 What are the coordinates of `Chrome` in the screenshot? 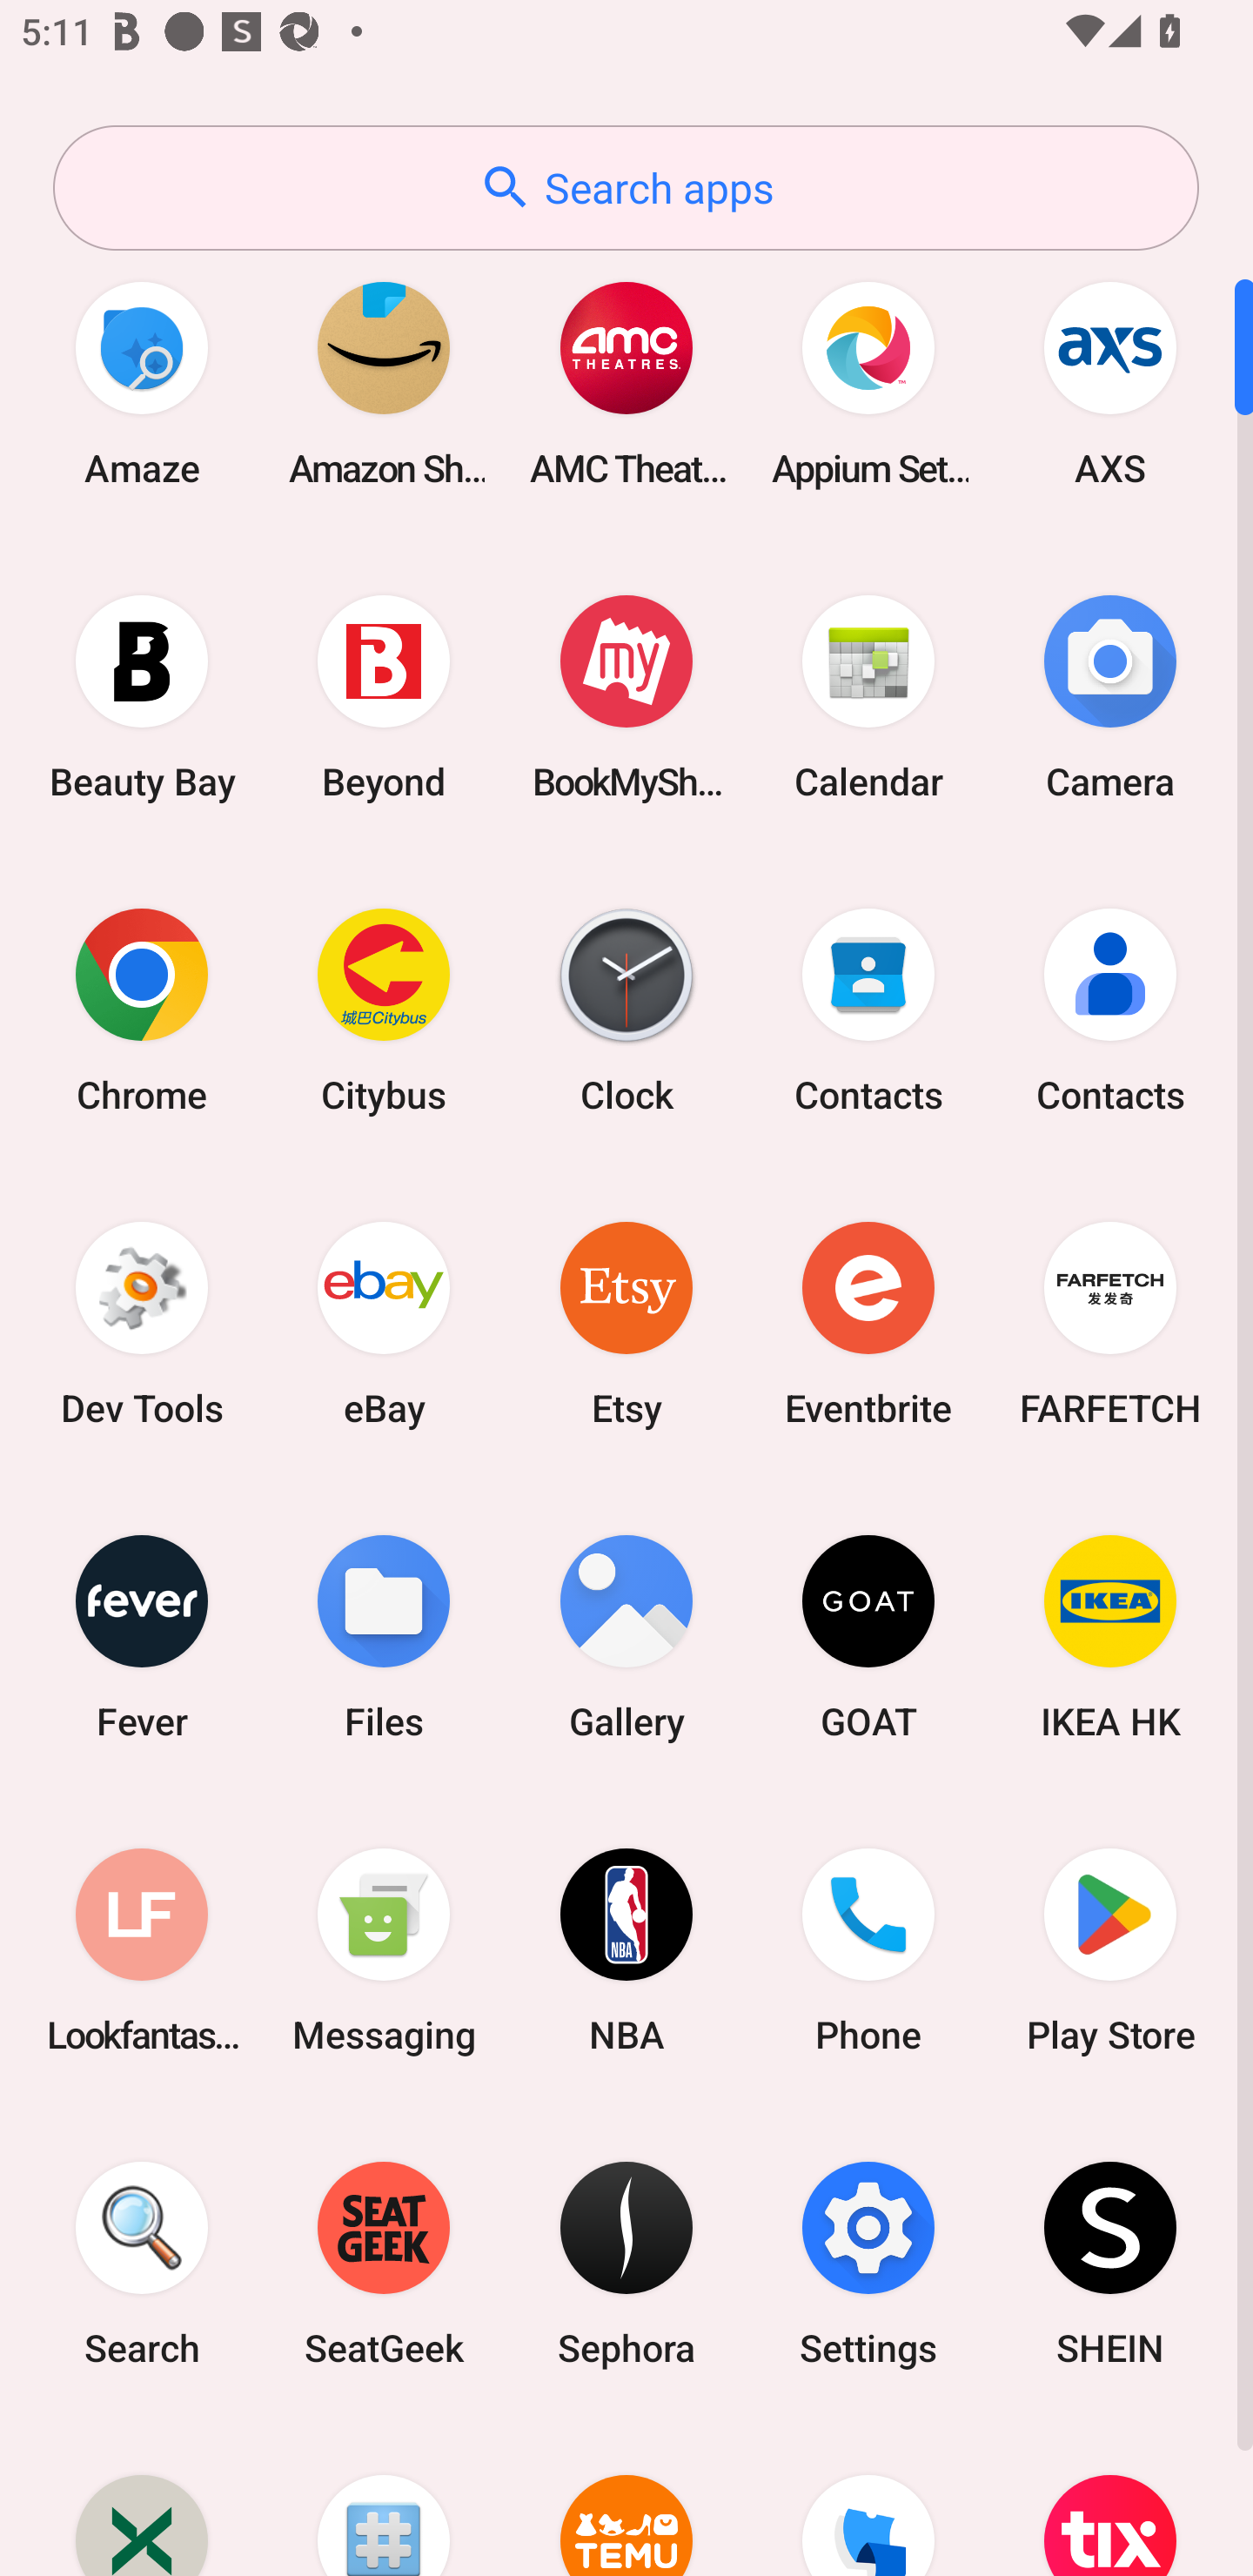 It's located at (142, 1010).